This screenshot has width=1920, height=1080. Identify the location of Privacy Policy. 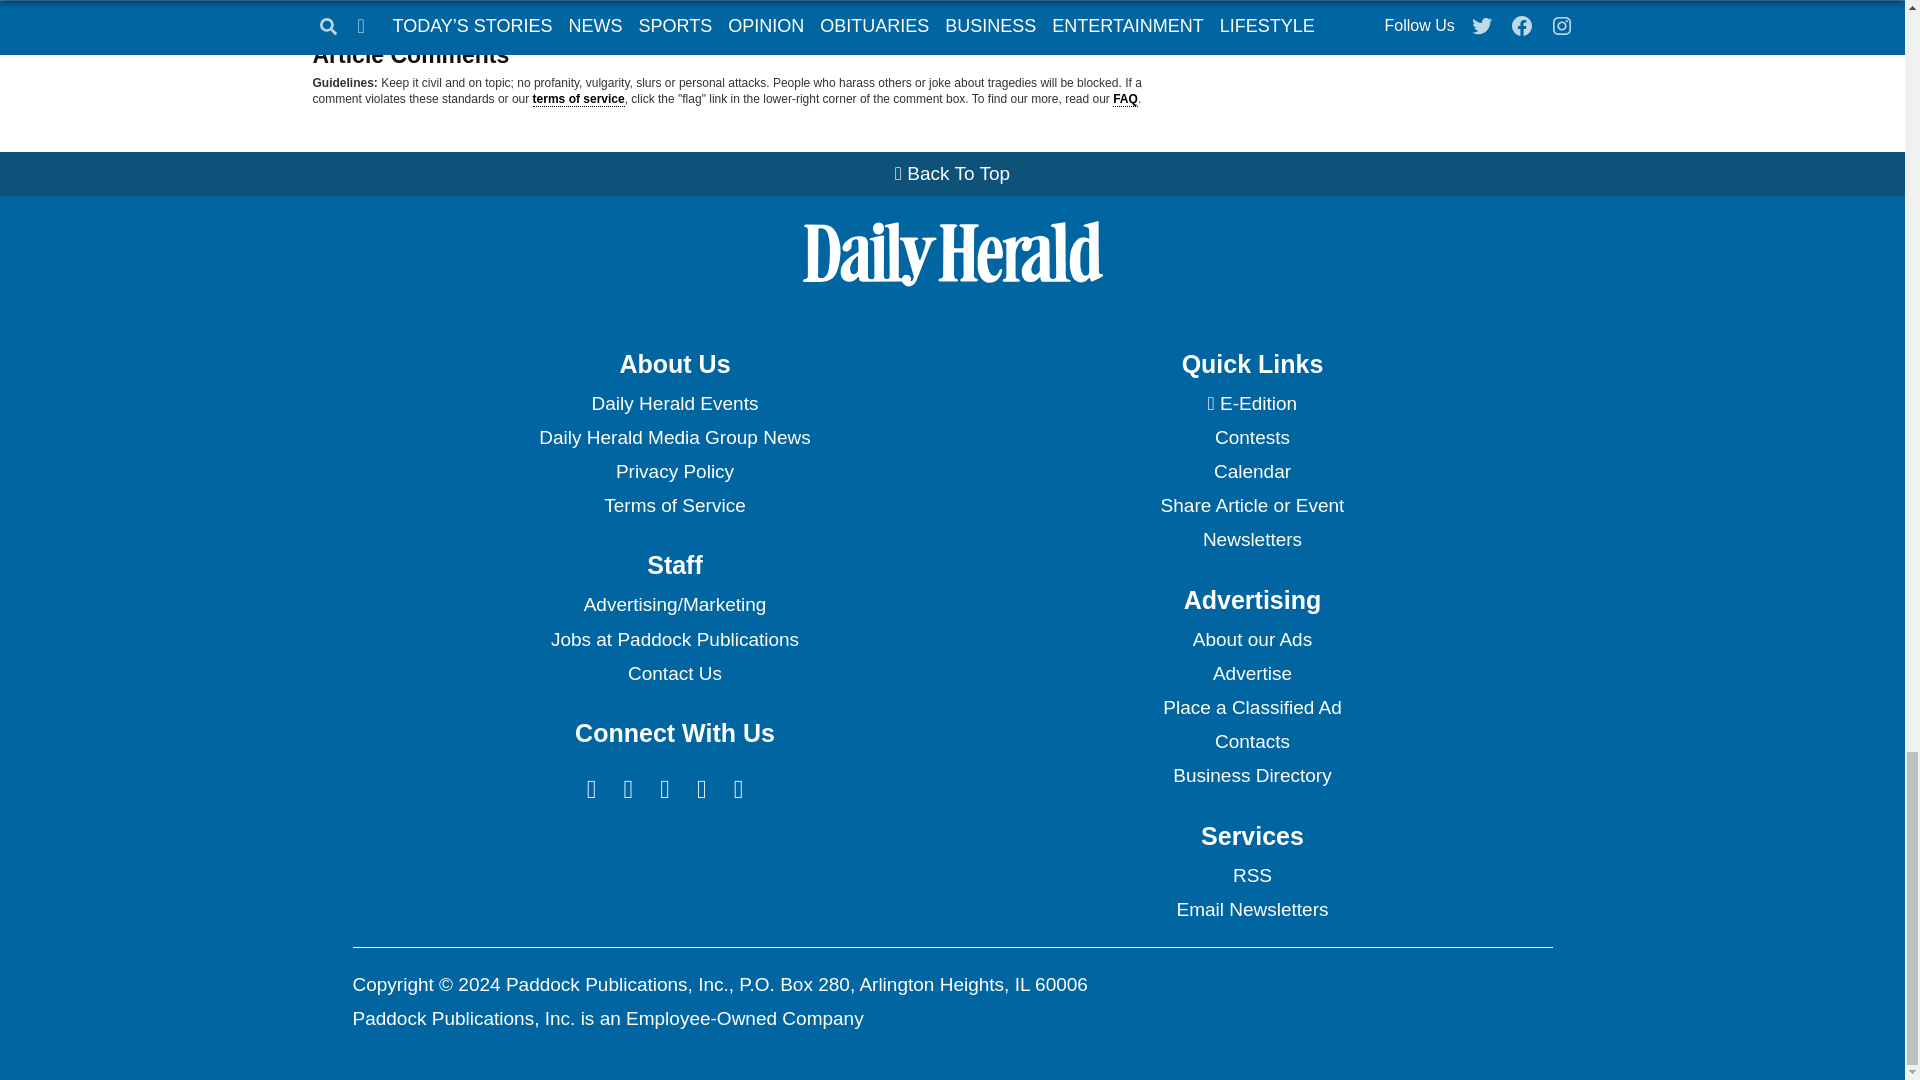
(674, 472).